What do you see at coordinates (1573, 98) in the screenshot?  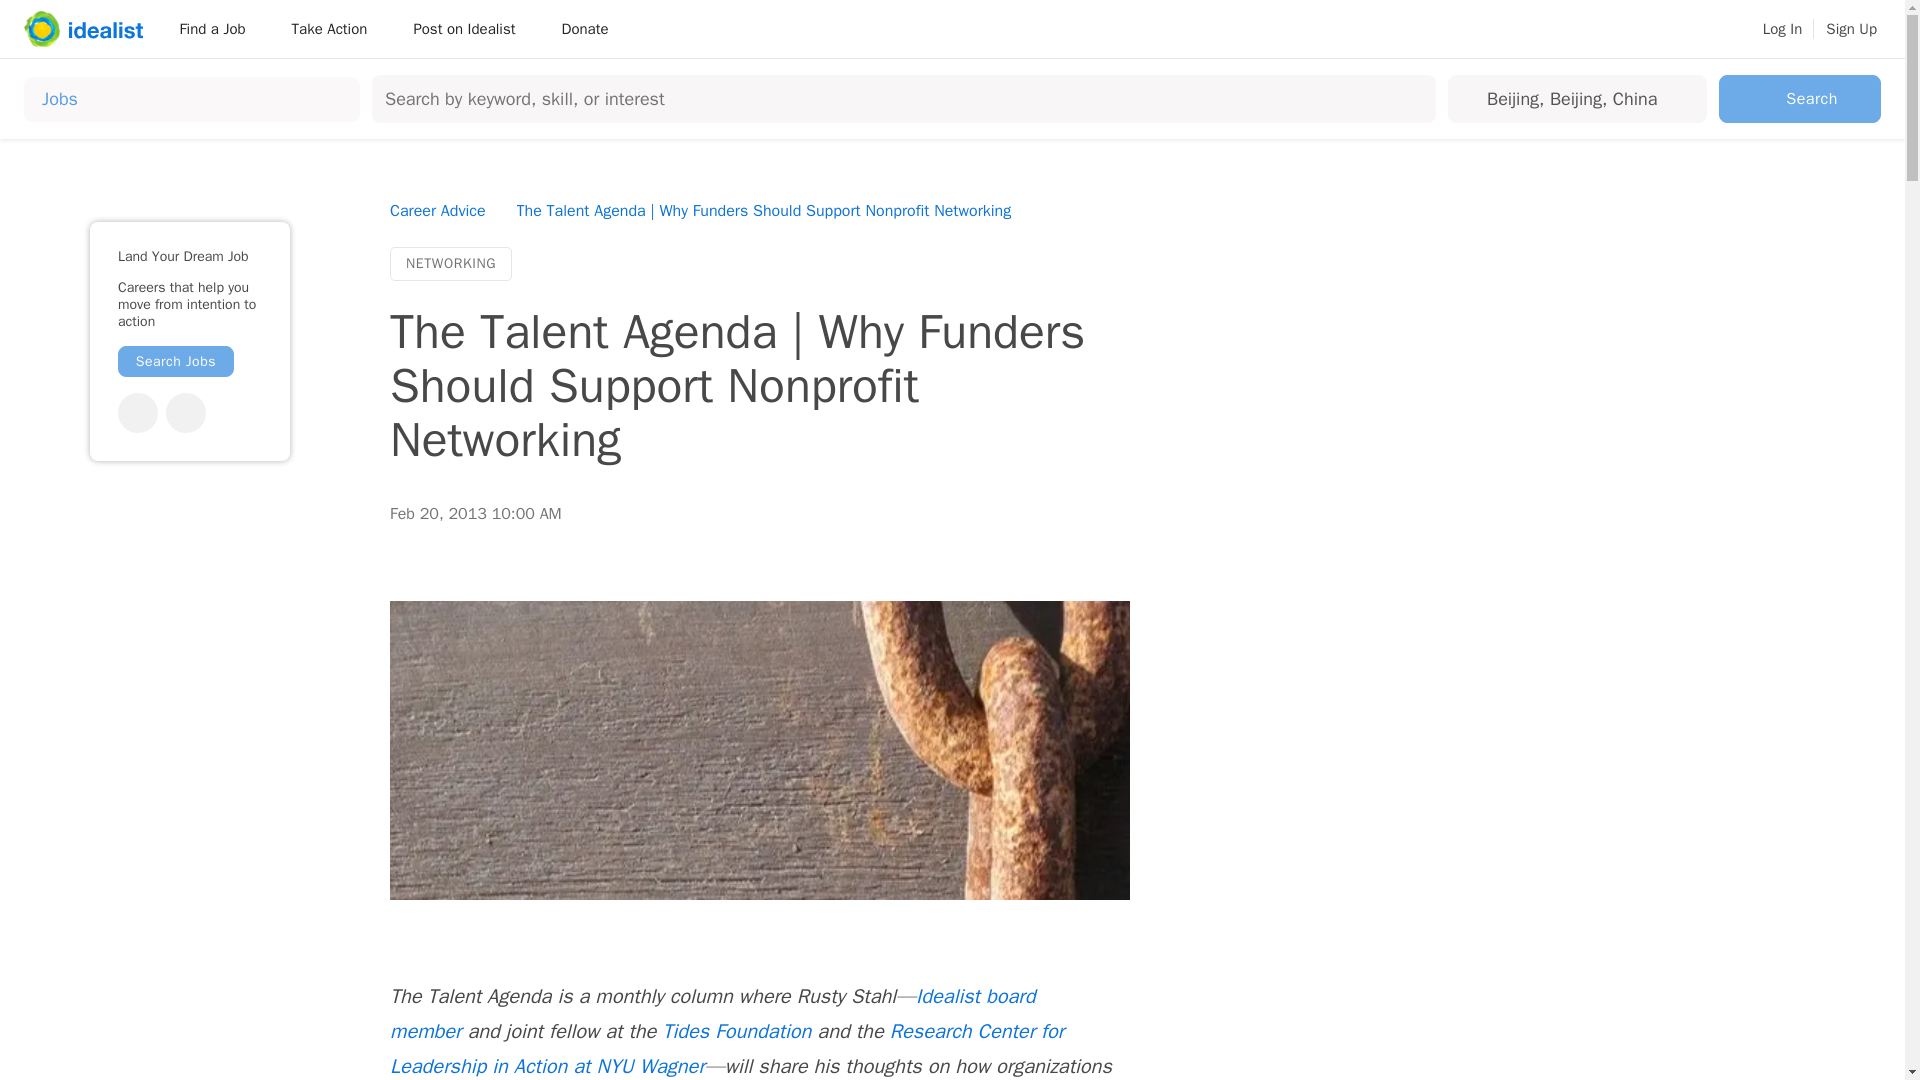 I see `Location` at bounding box center [1573, 98].